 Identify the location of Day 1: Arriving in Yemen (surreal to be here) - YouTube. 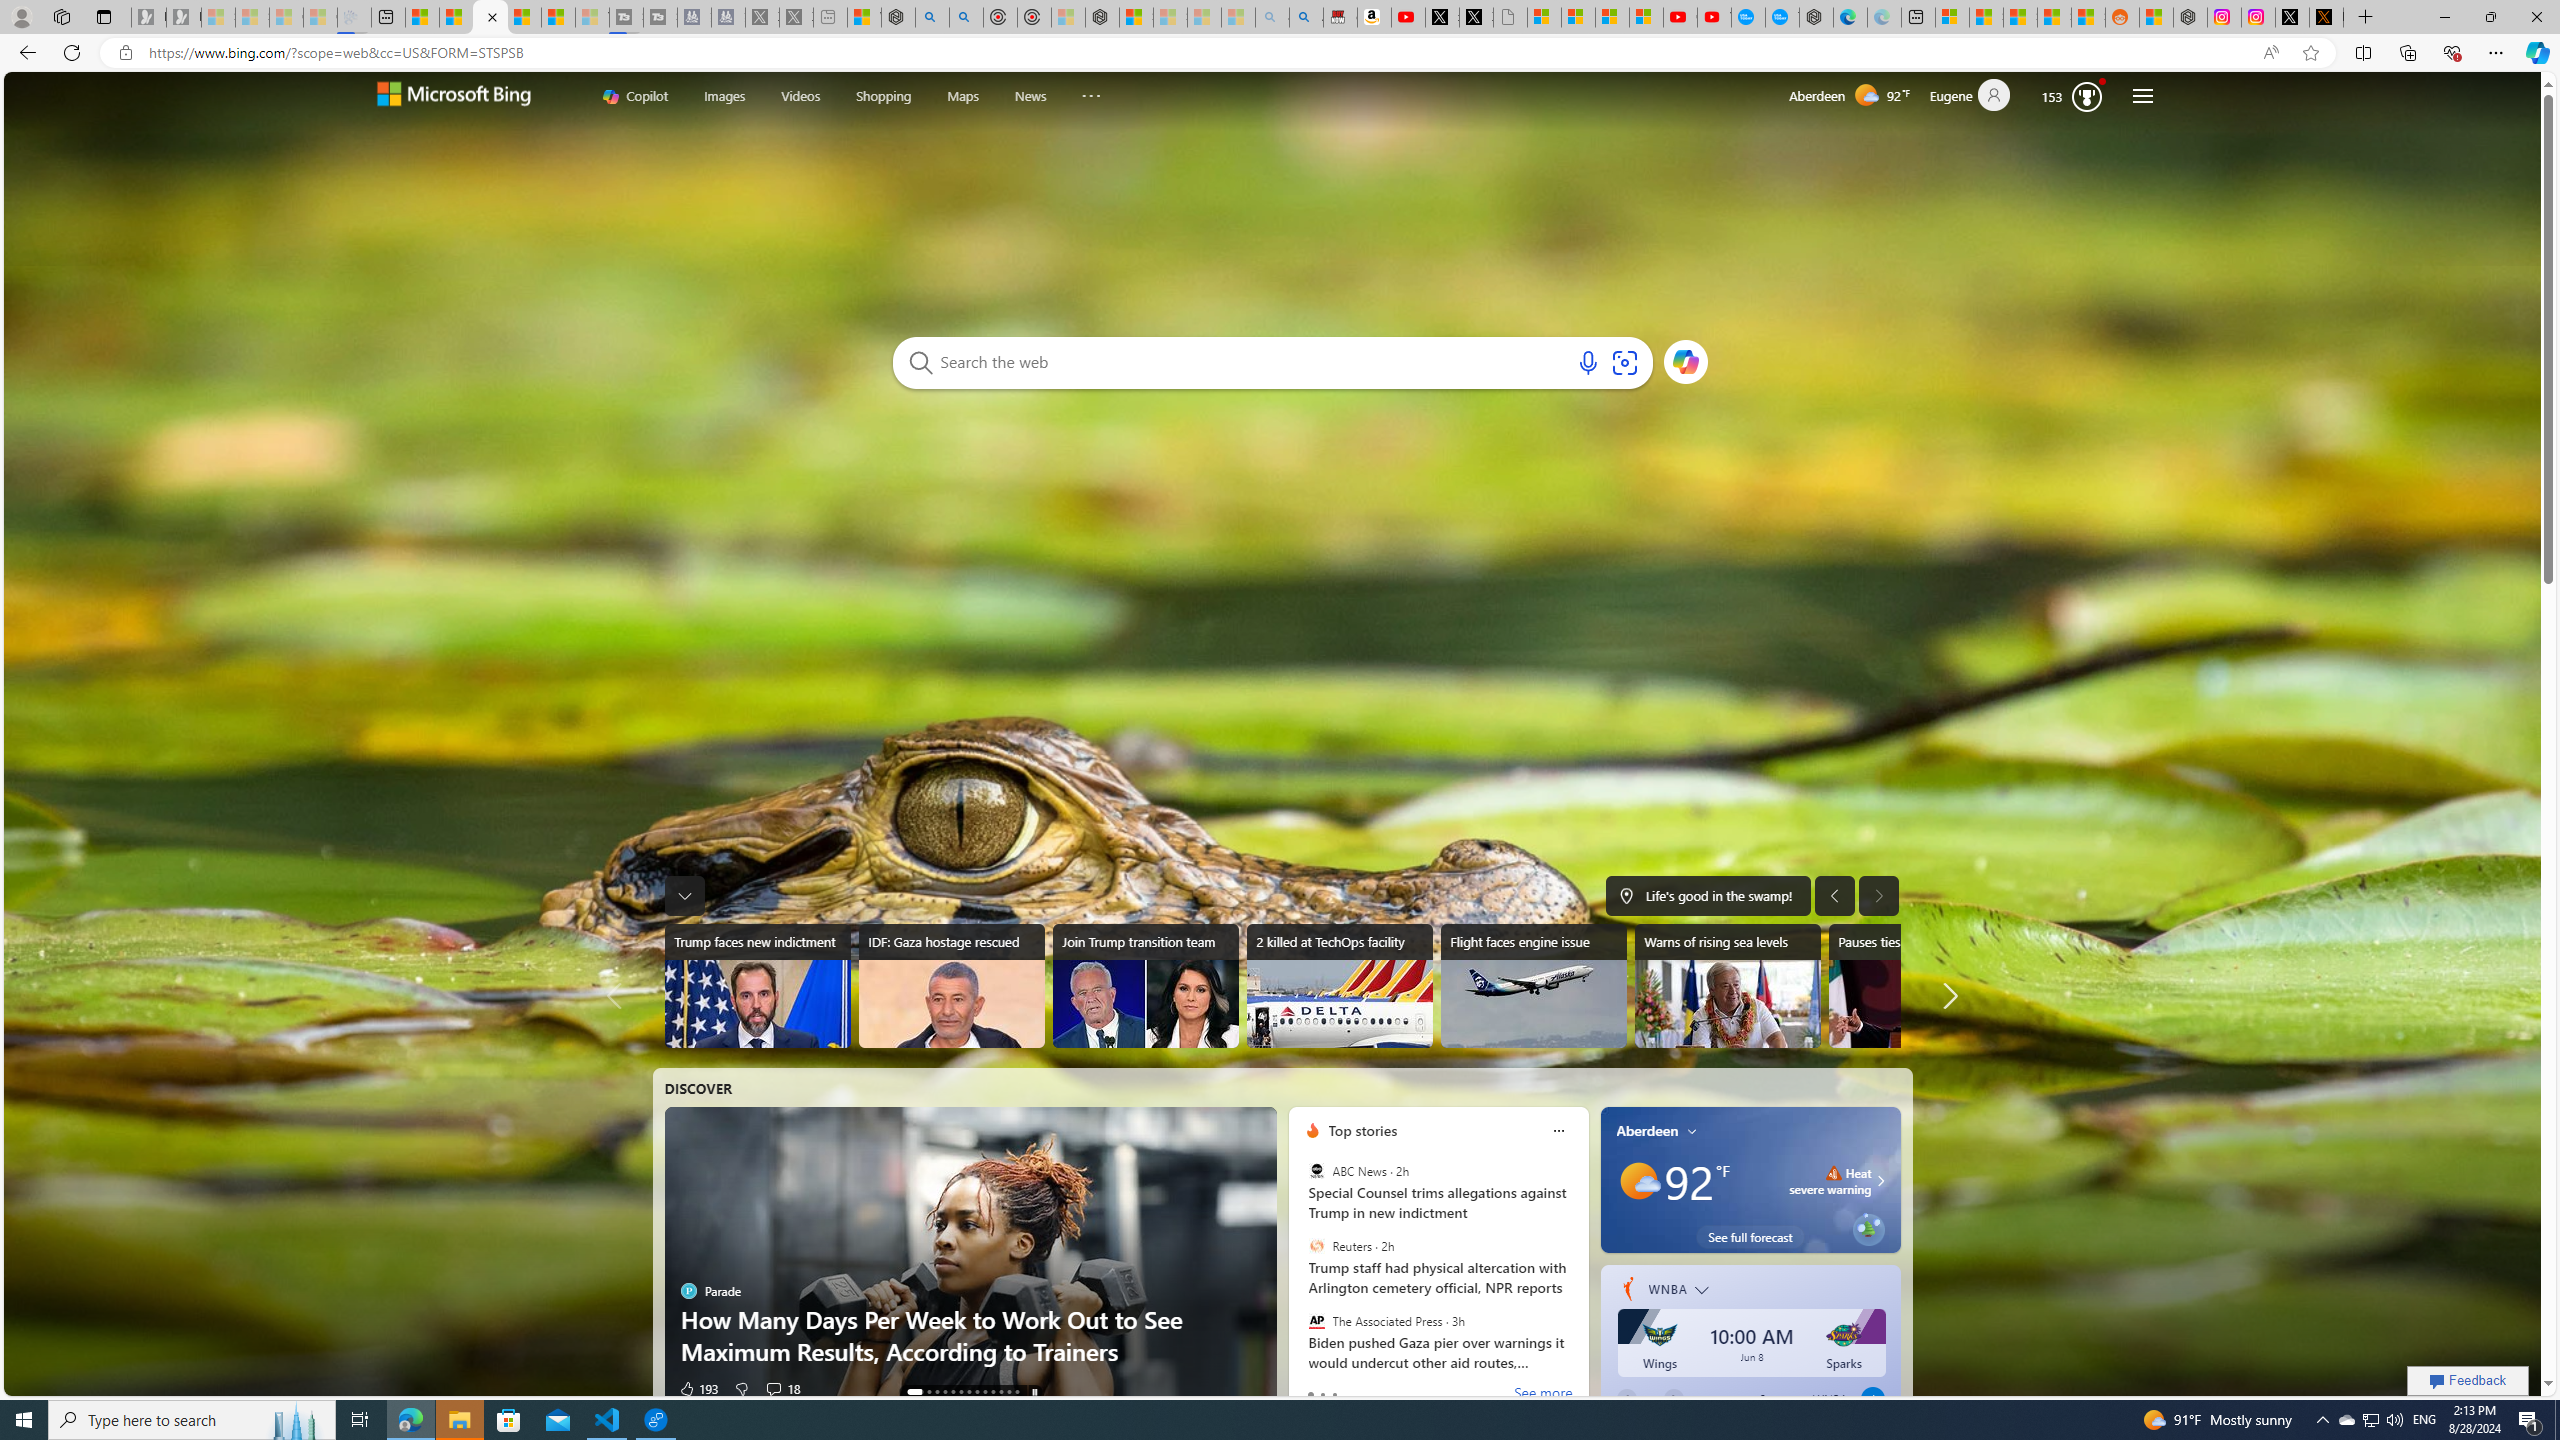
(1408, 17).